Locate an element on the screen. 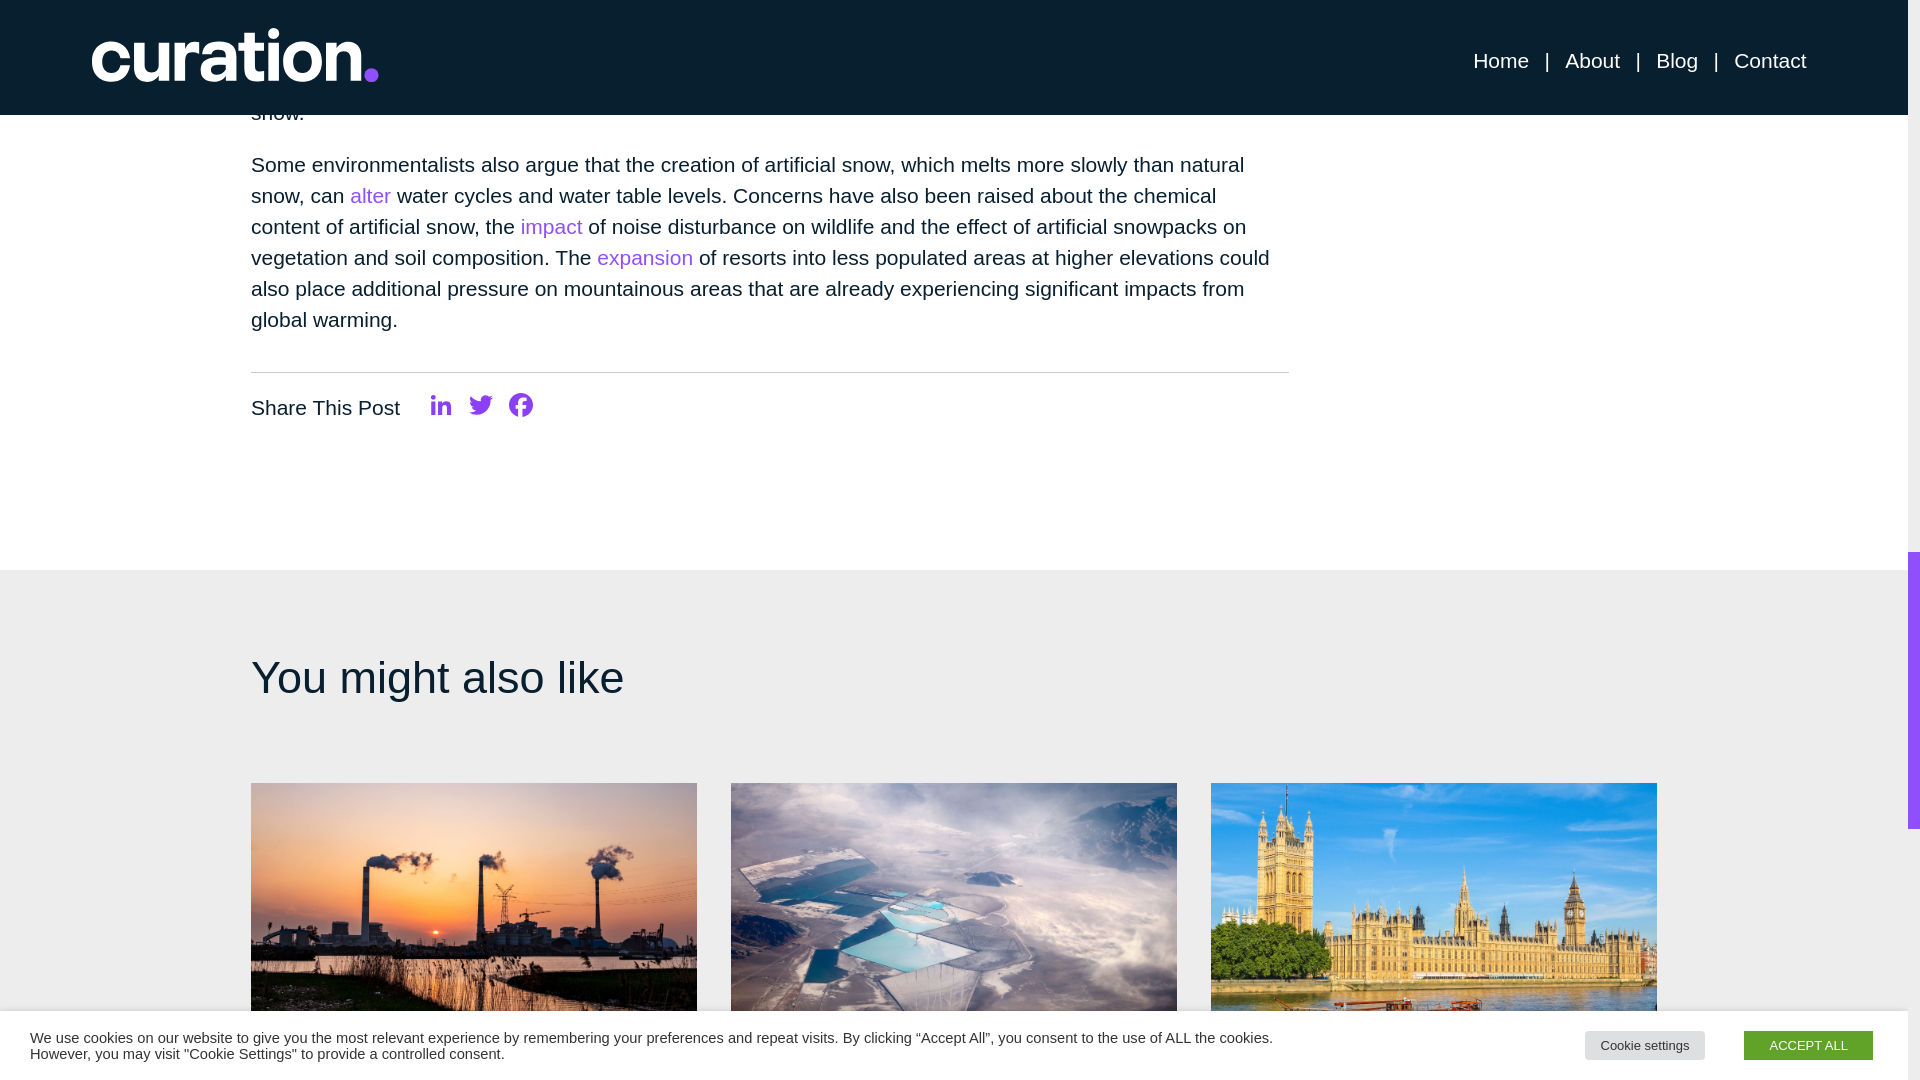 This screenshot has width=1920, height=1080. alter is located at coordinates (370, 195).